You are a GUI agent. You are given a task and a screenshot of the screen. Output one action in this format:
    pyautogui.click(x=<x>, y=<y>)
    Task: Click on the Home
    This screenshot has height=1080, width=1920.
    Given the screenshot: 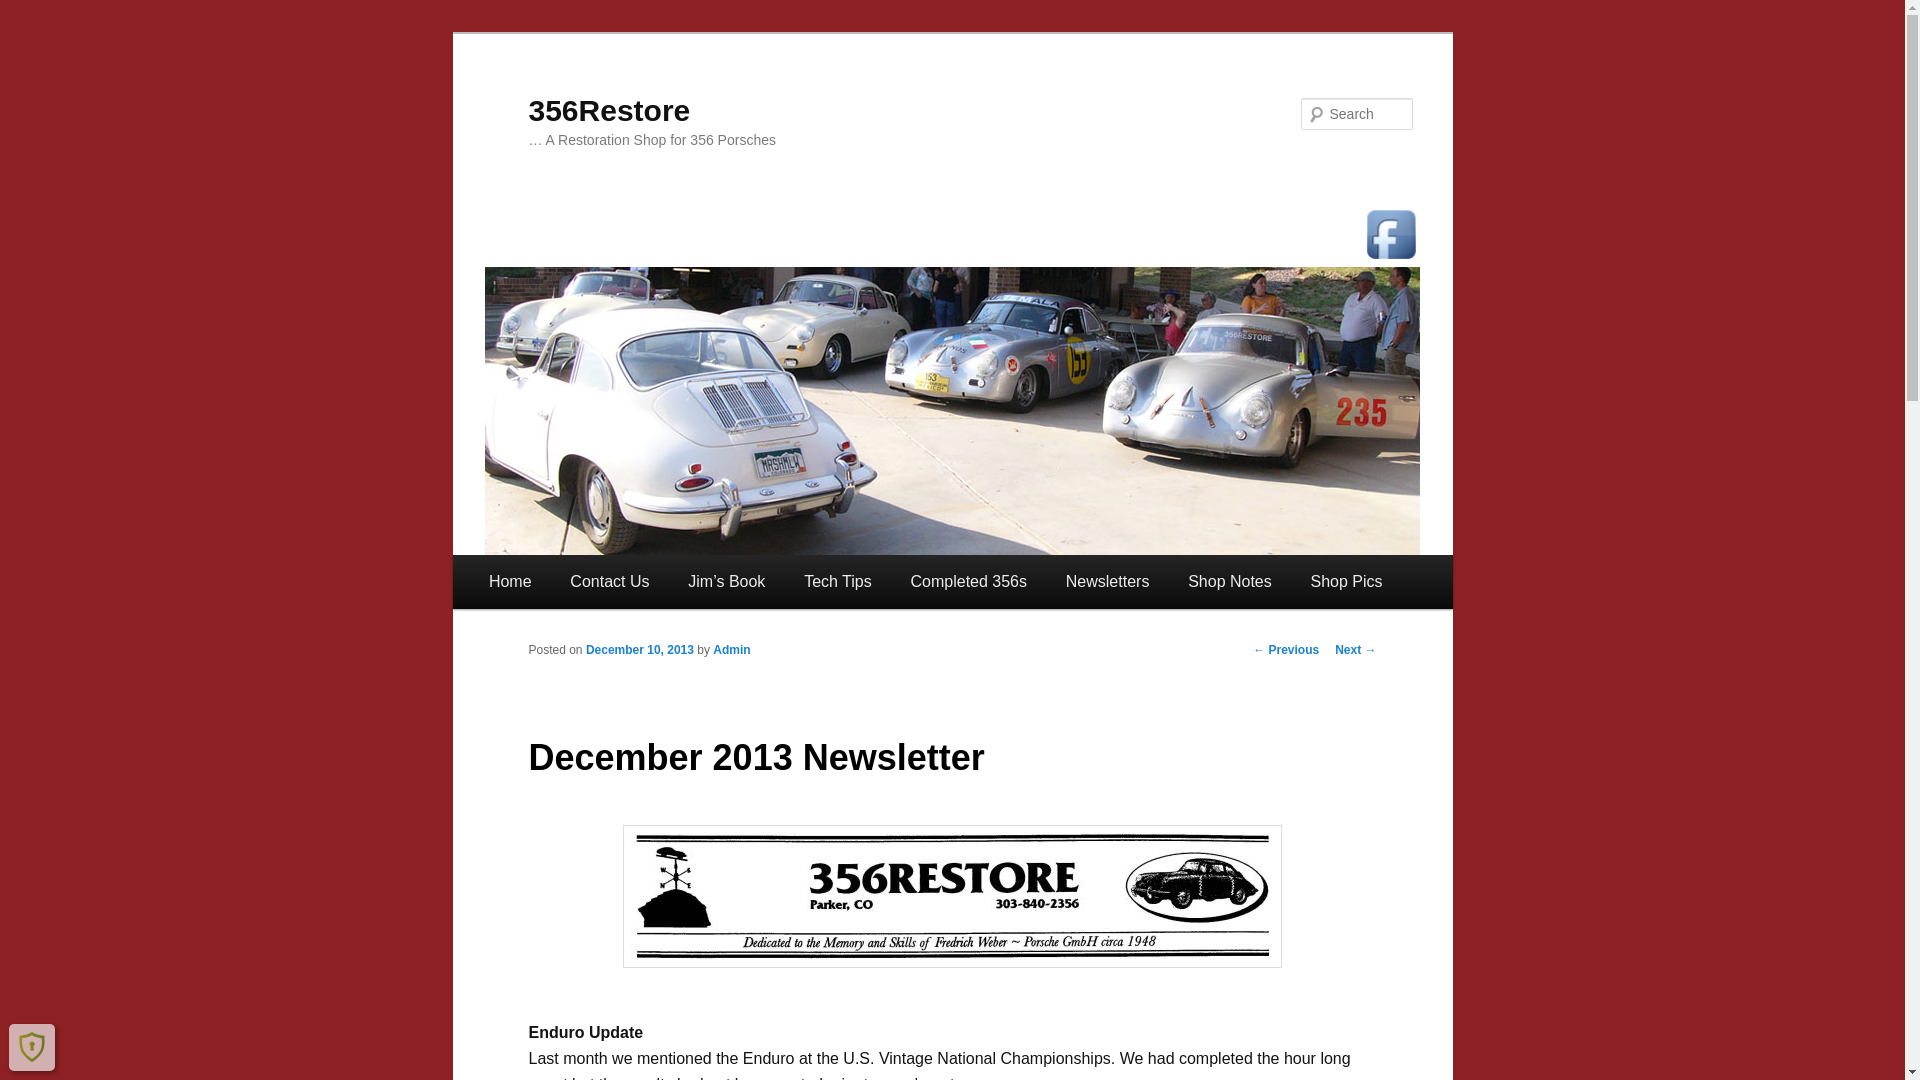 What is the action you would take?
    pyautogui.click(x=510, y=582)
    